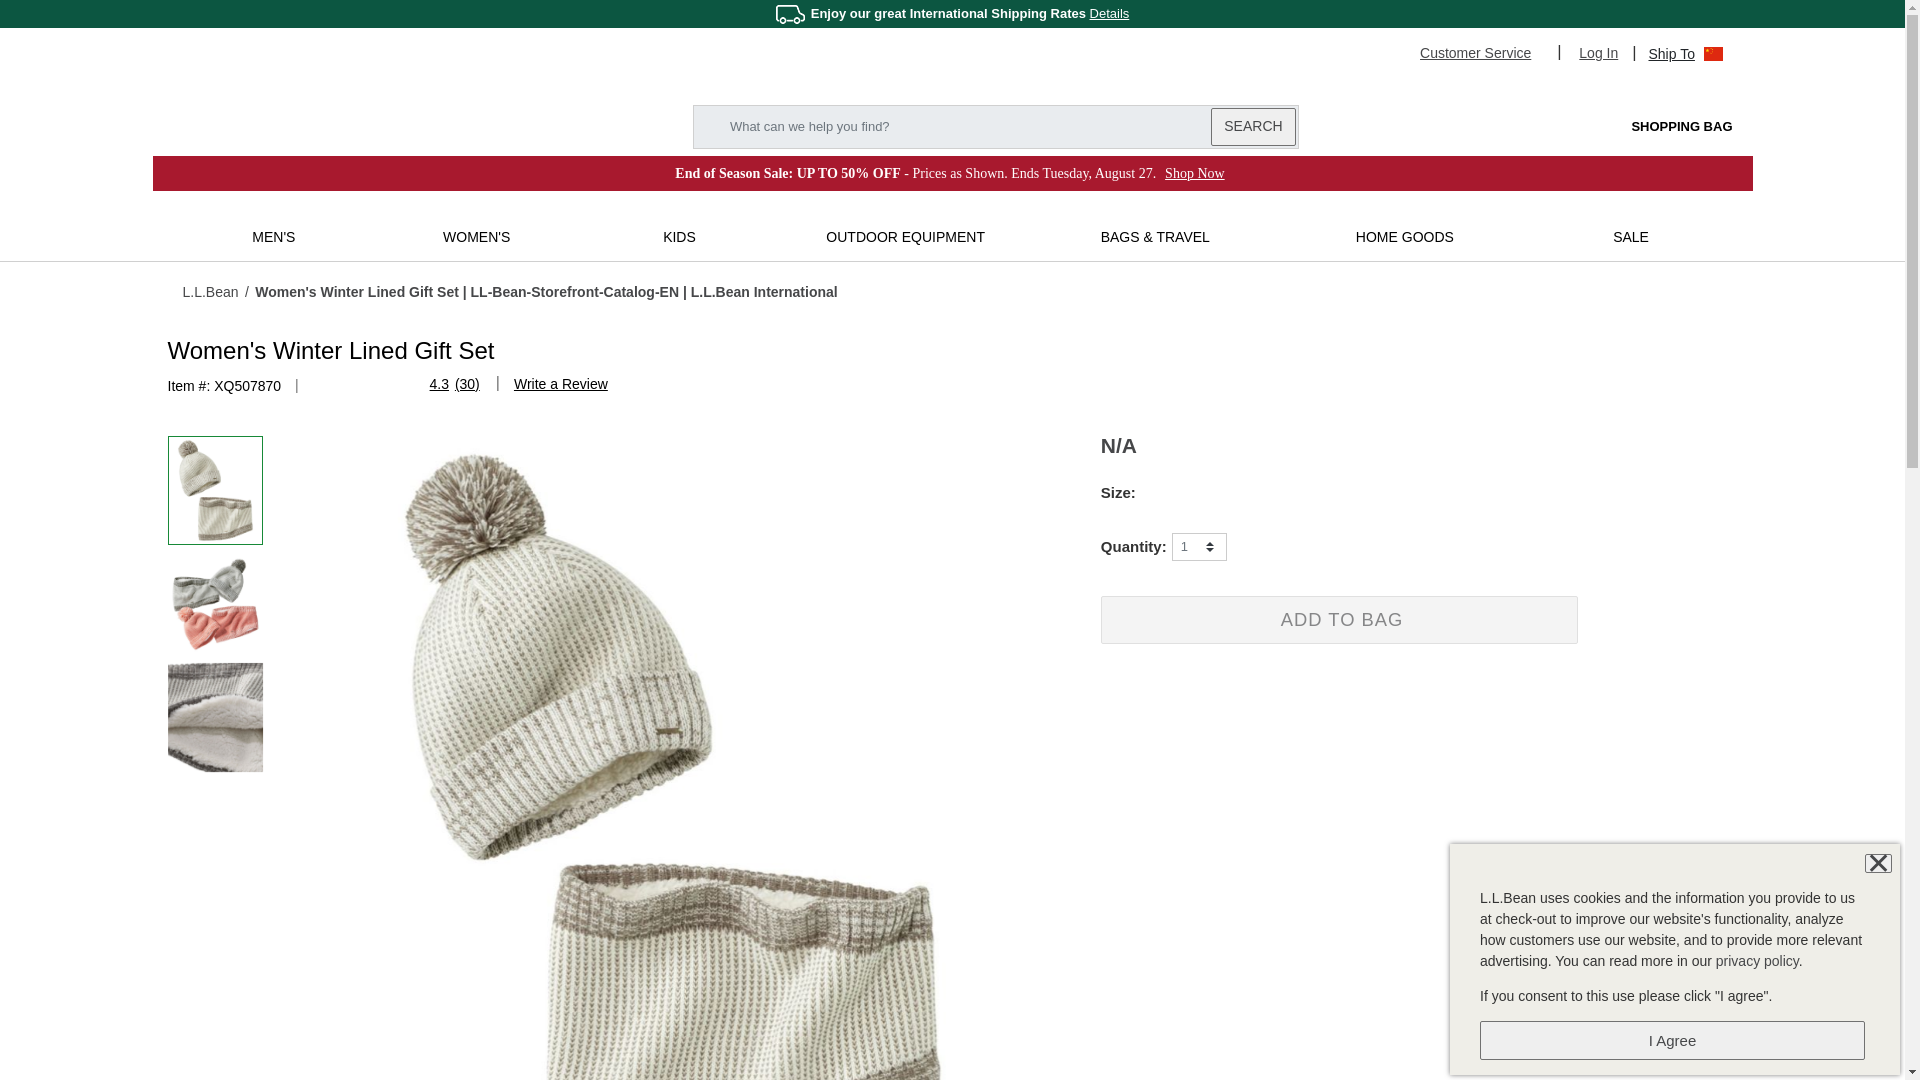  I want to click on Cart 0 Items, so click(1661, 126).